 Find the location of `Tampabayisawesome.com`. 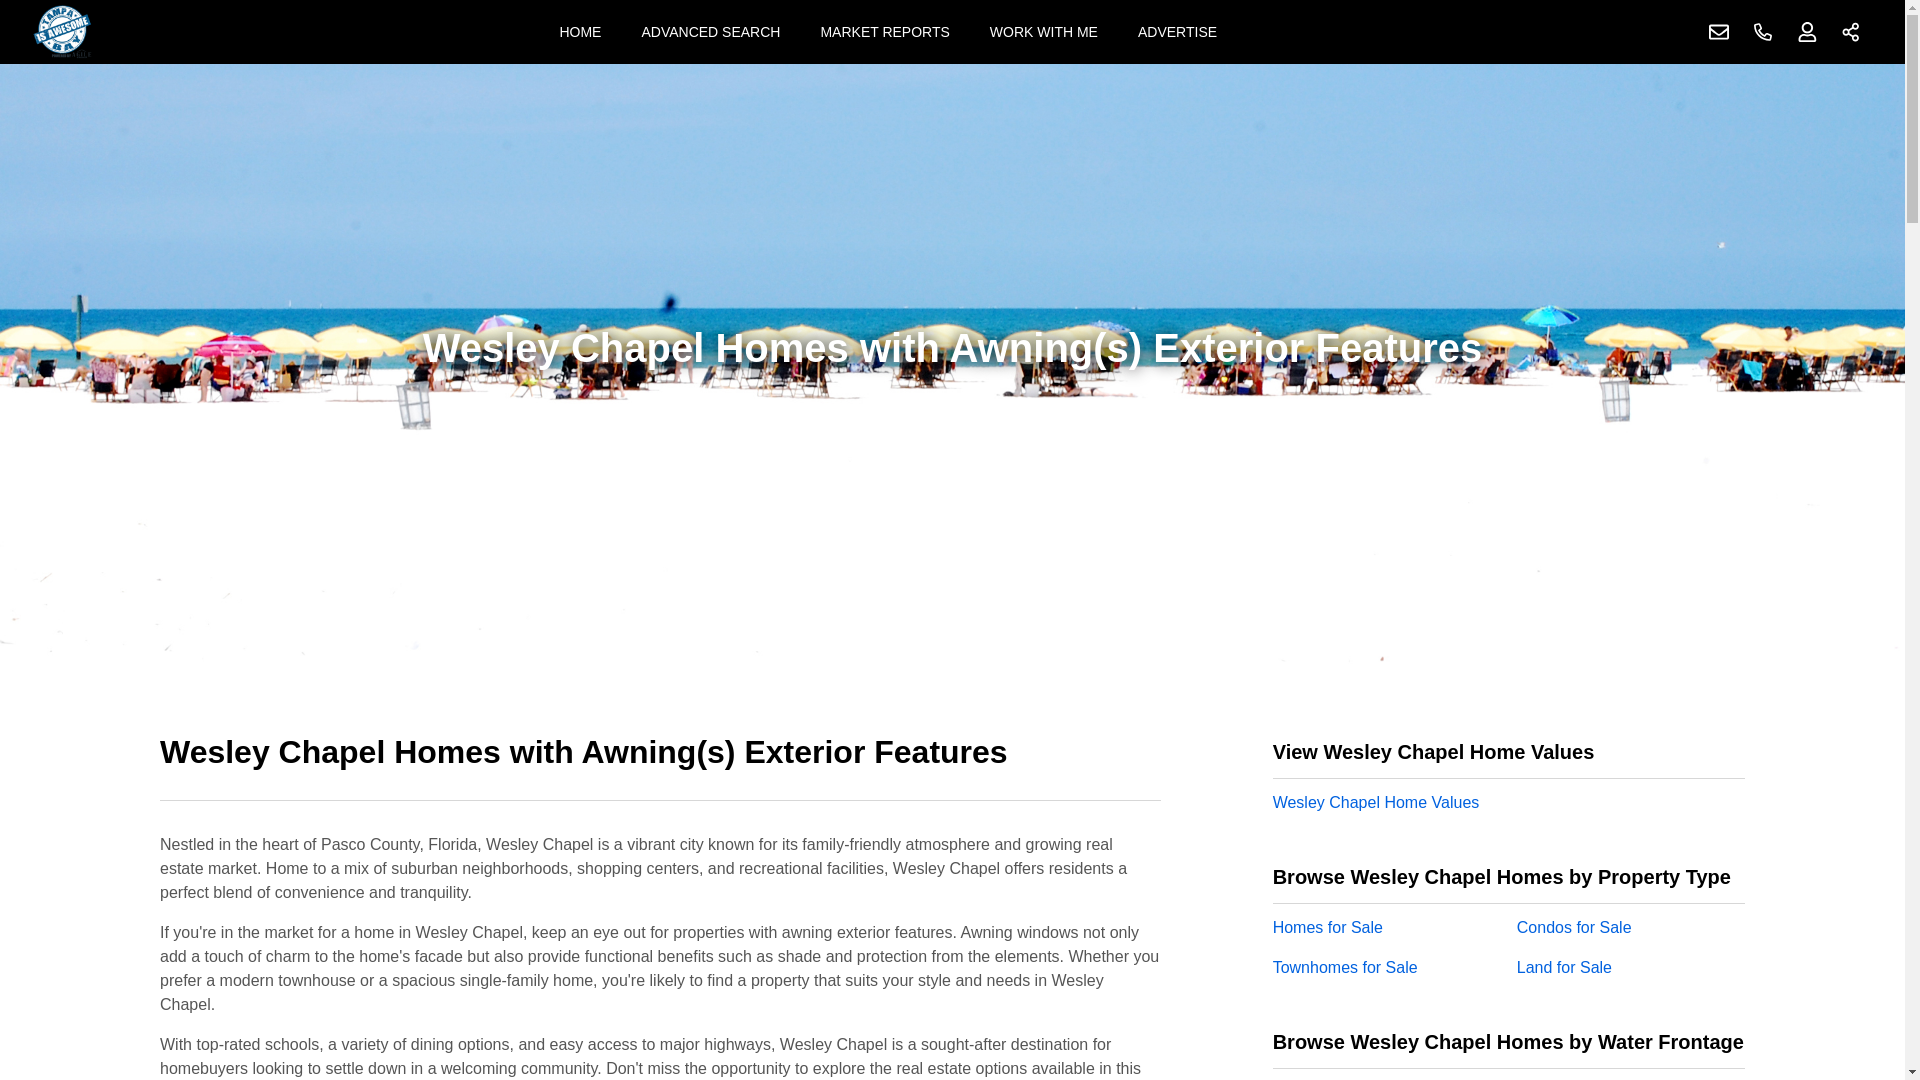

Tampabayisawesome.com is located at coordinates (62, 32).